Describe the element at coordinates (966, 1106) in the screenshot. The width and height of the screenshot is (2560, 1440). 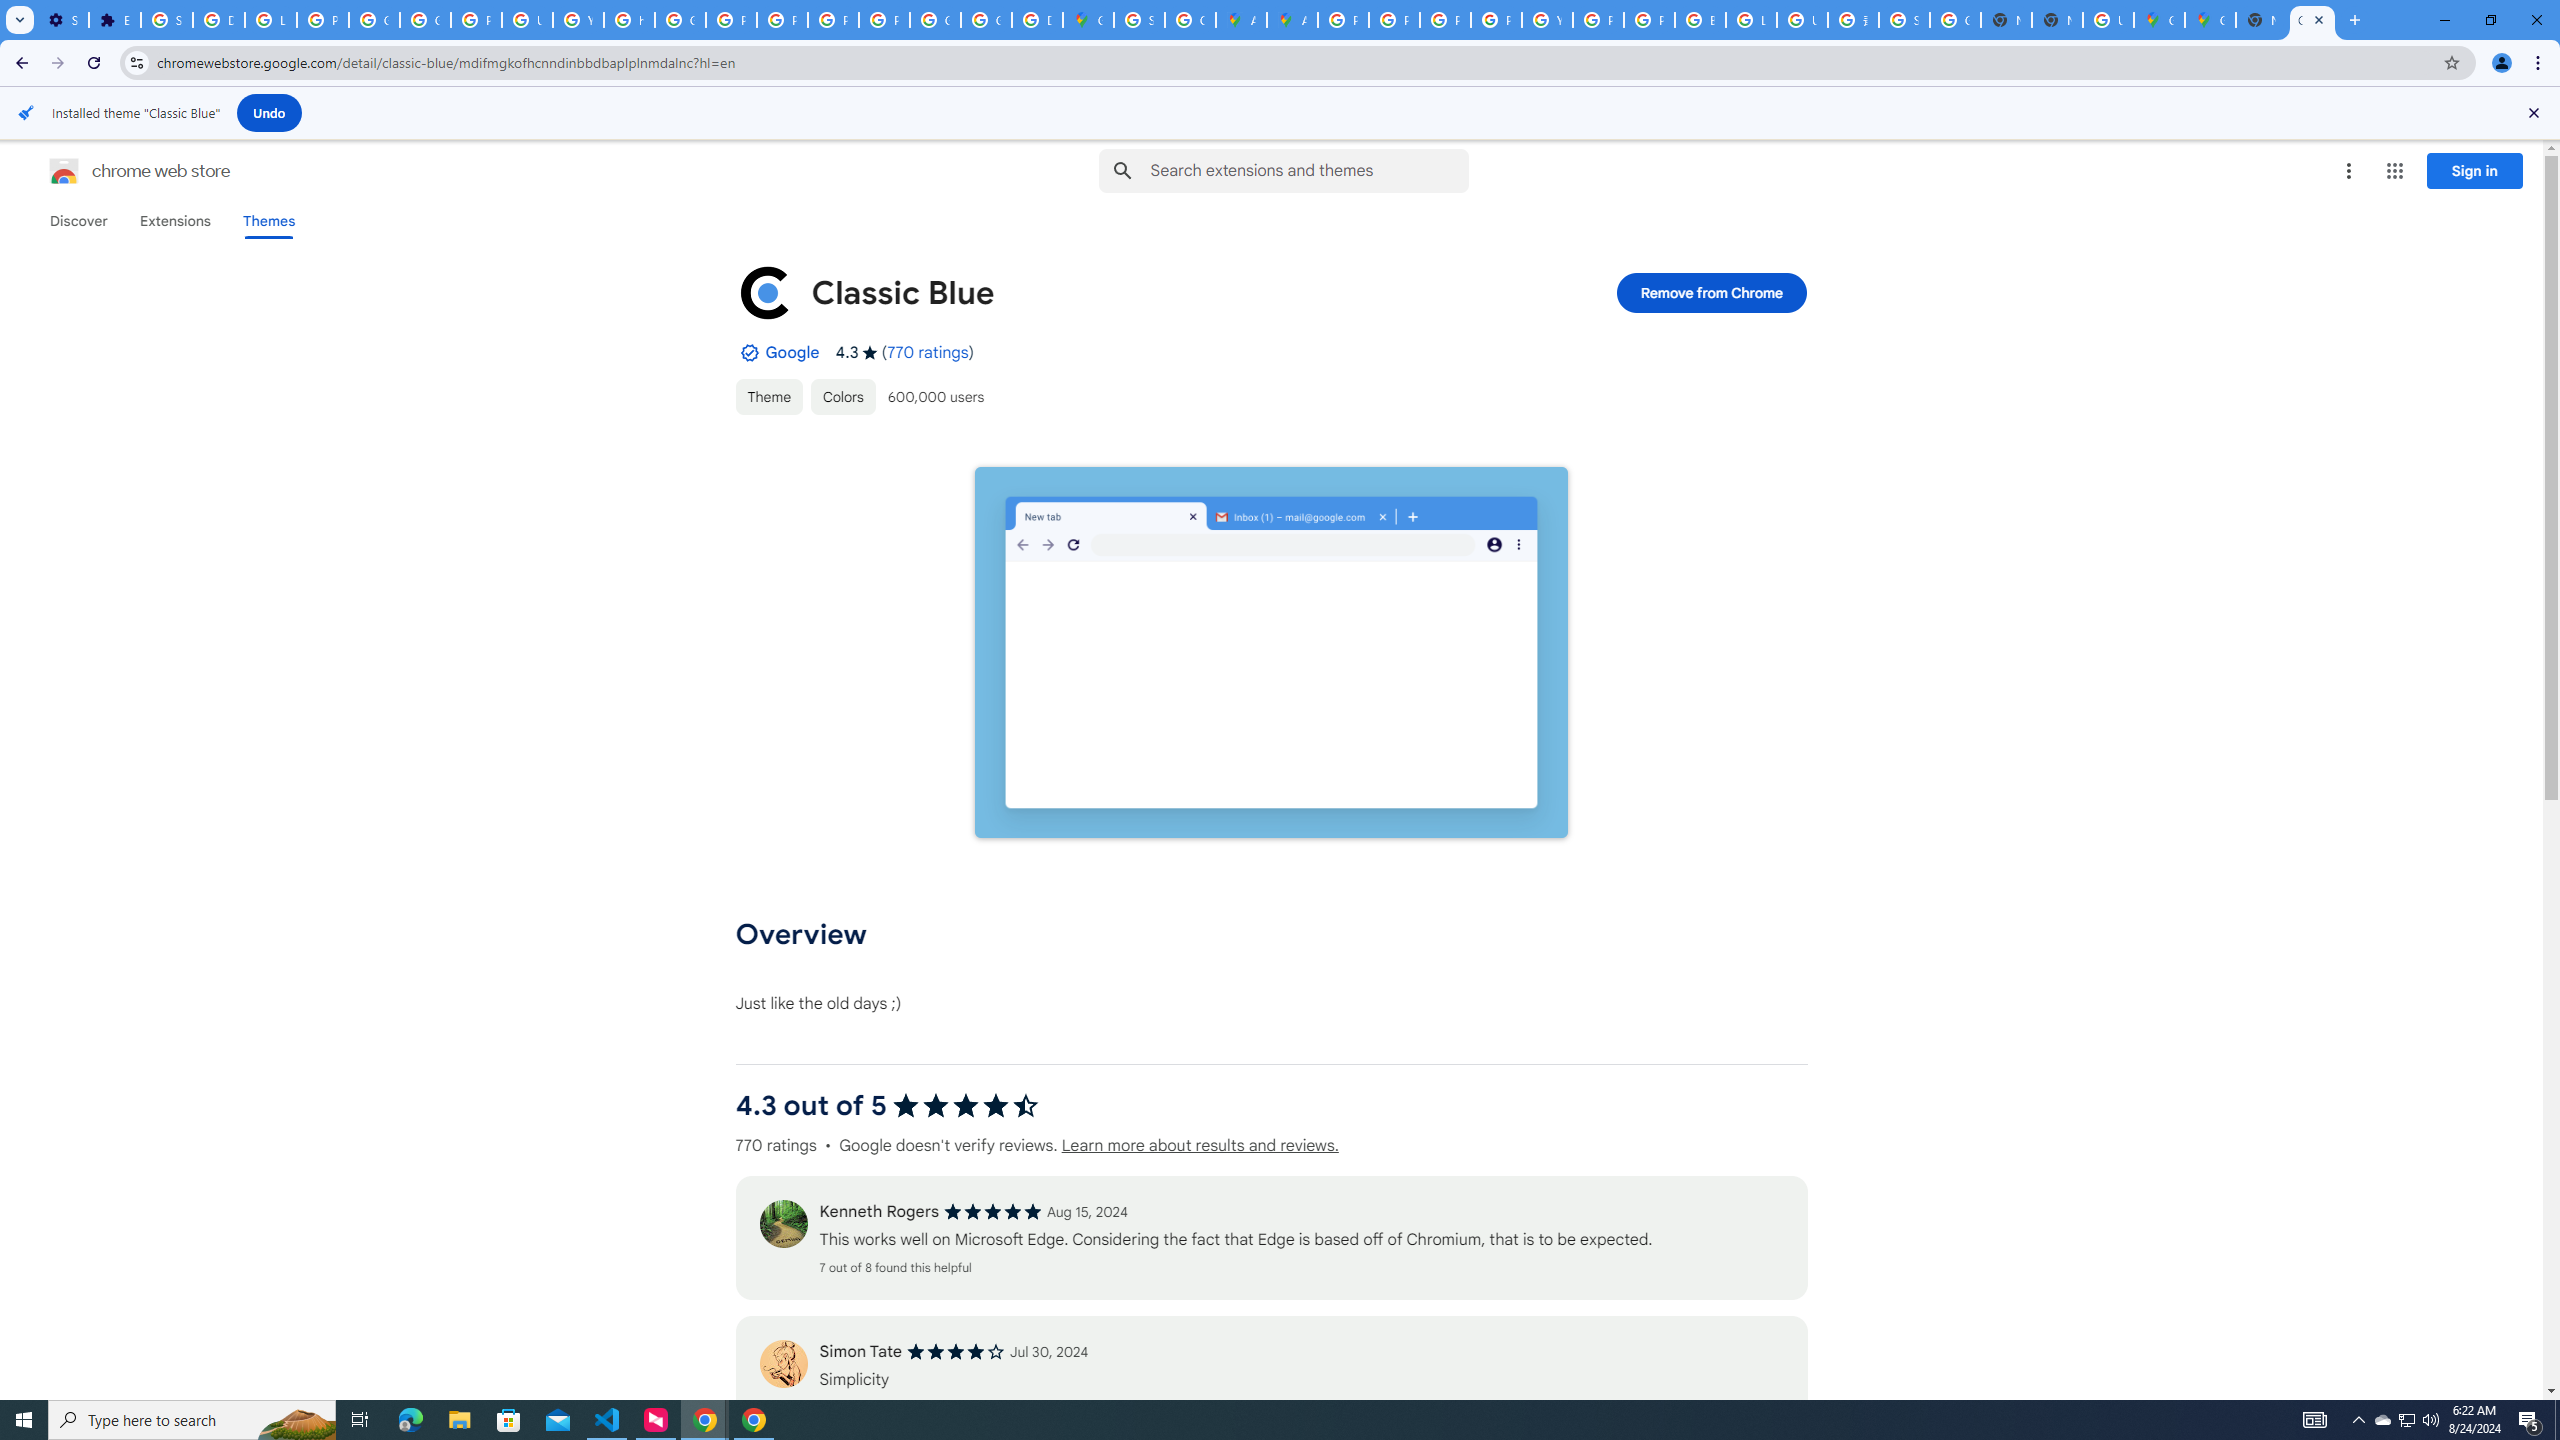
I see `4.3 out of 5 stars` at that location.